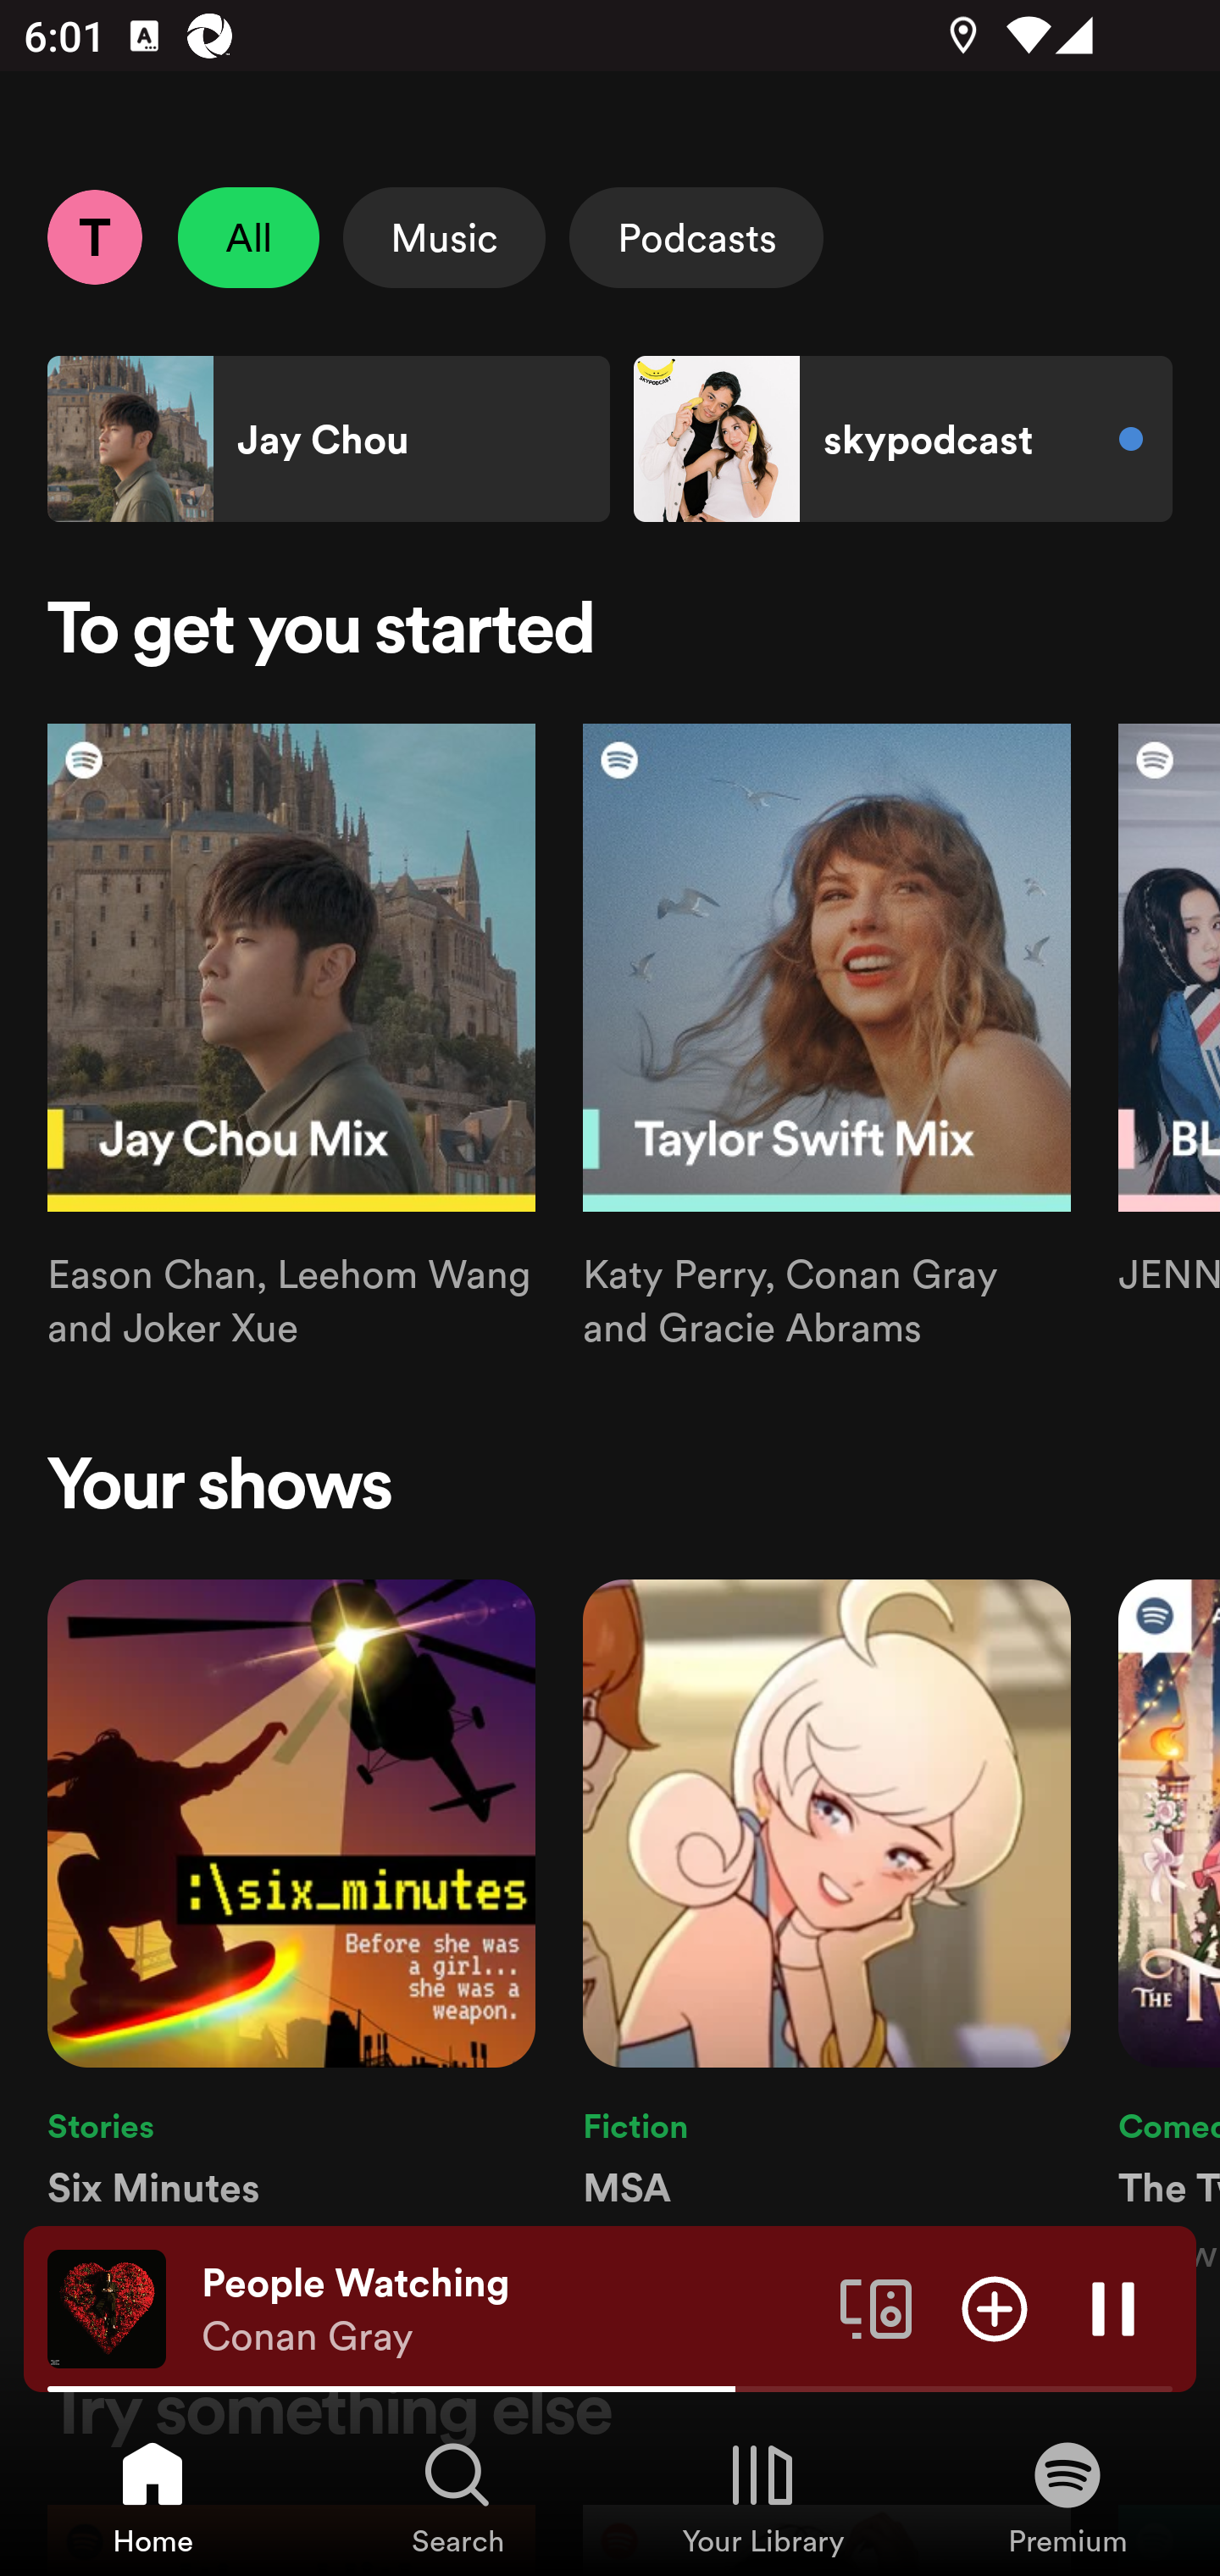 The width and height of the screenshot is (1220, 2576). Describe the element at coordinates (902, 439) in the screenshot. I see `skypodcast Shortcut skypodcast New content` at that location.